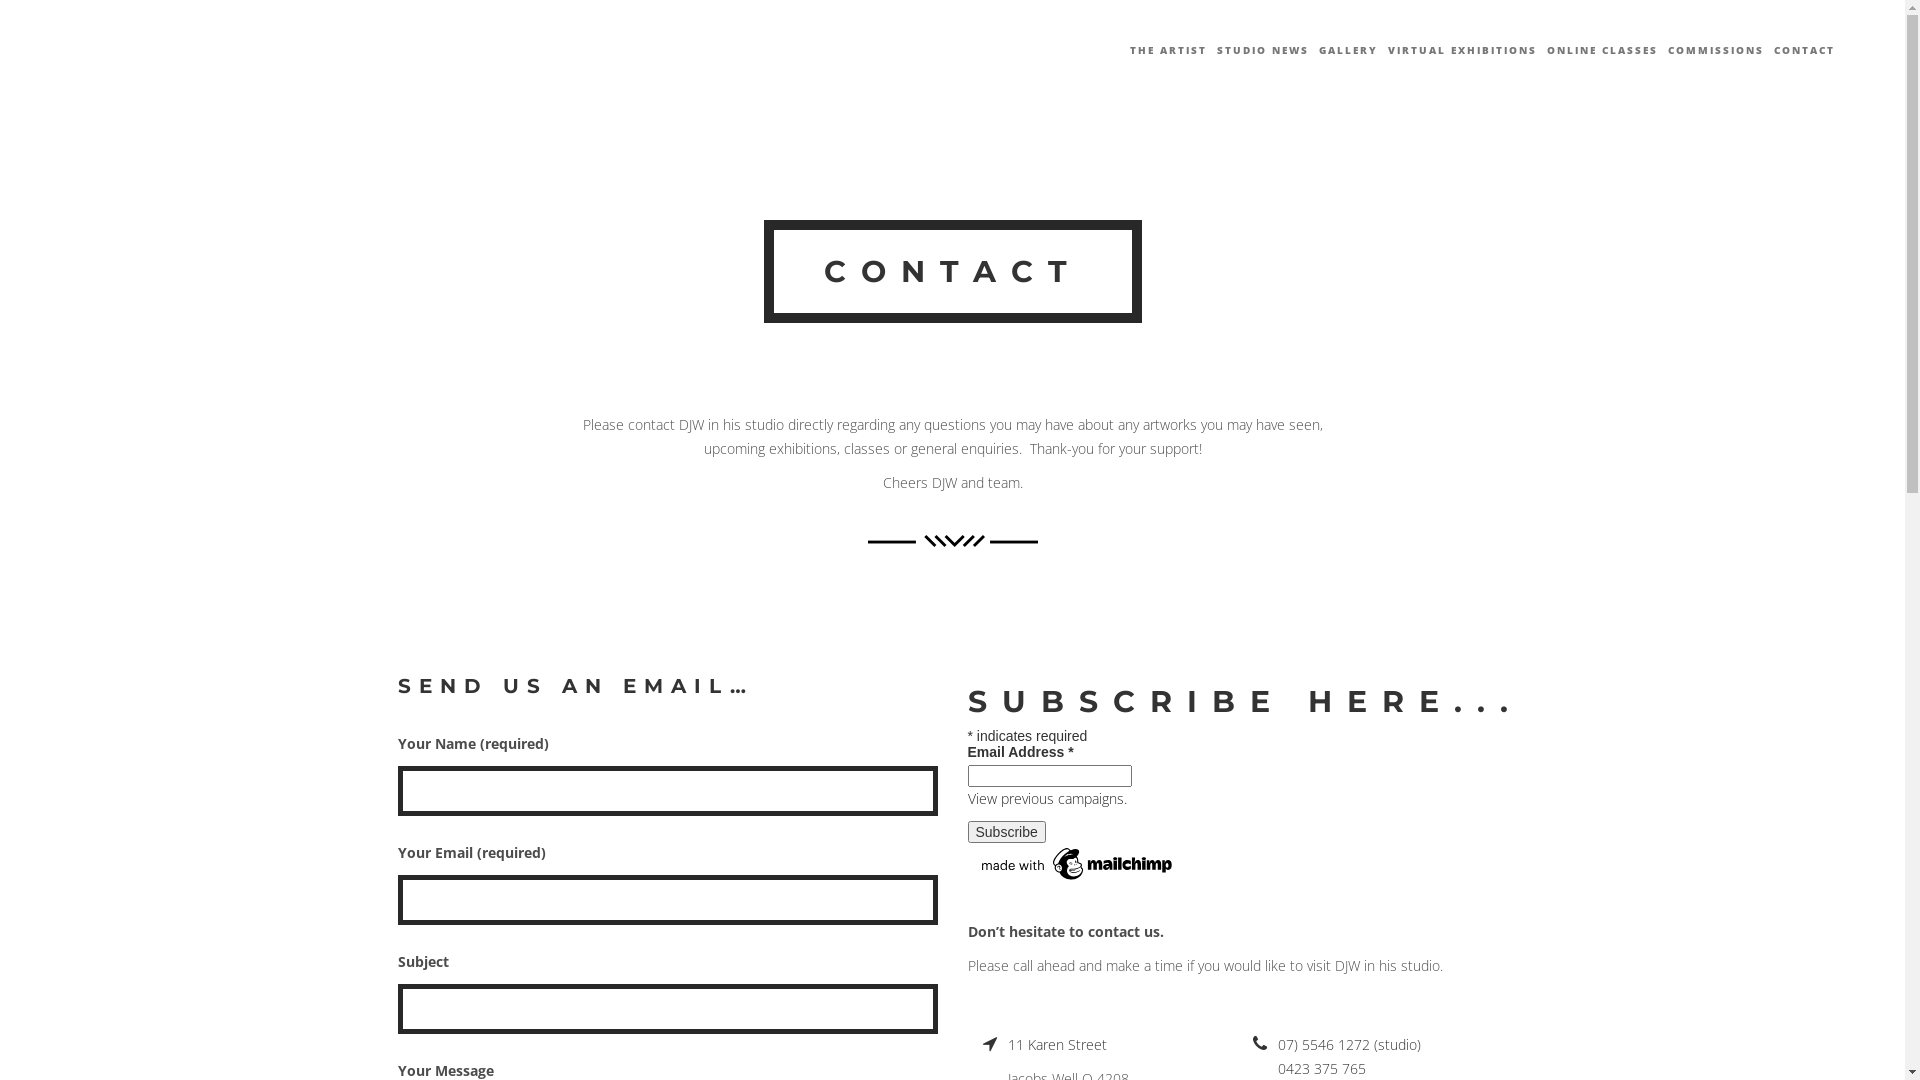 This screenshot has height=1080, width=1920. Describe the element at coordinates (1602, 50) in the screenshot. I see `ONLINE CLASSES` at that location.